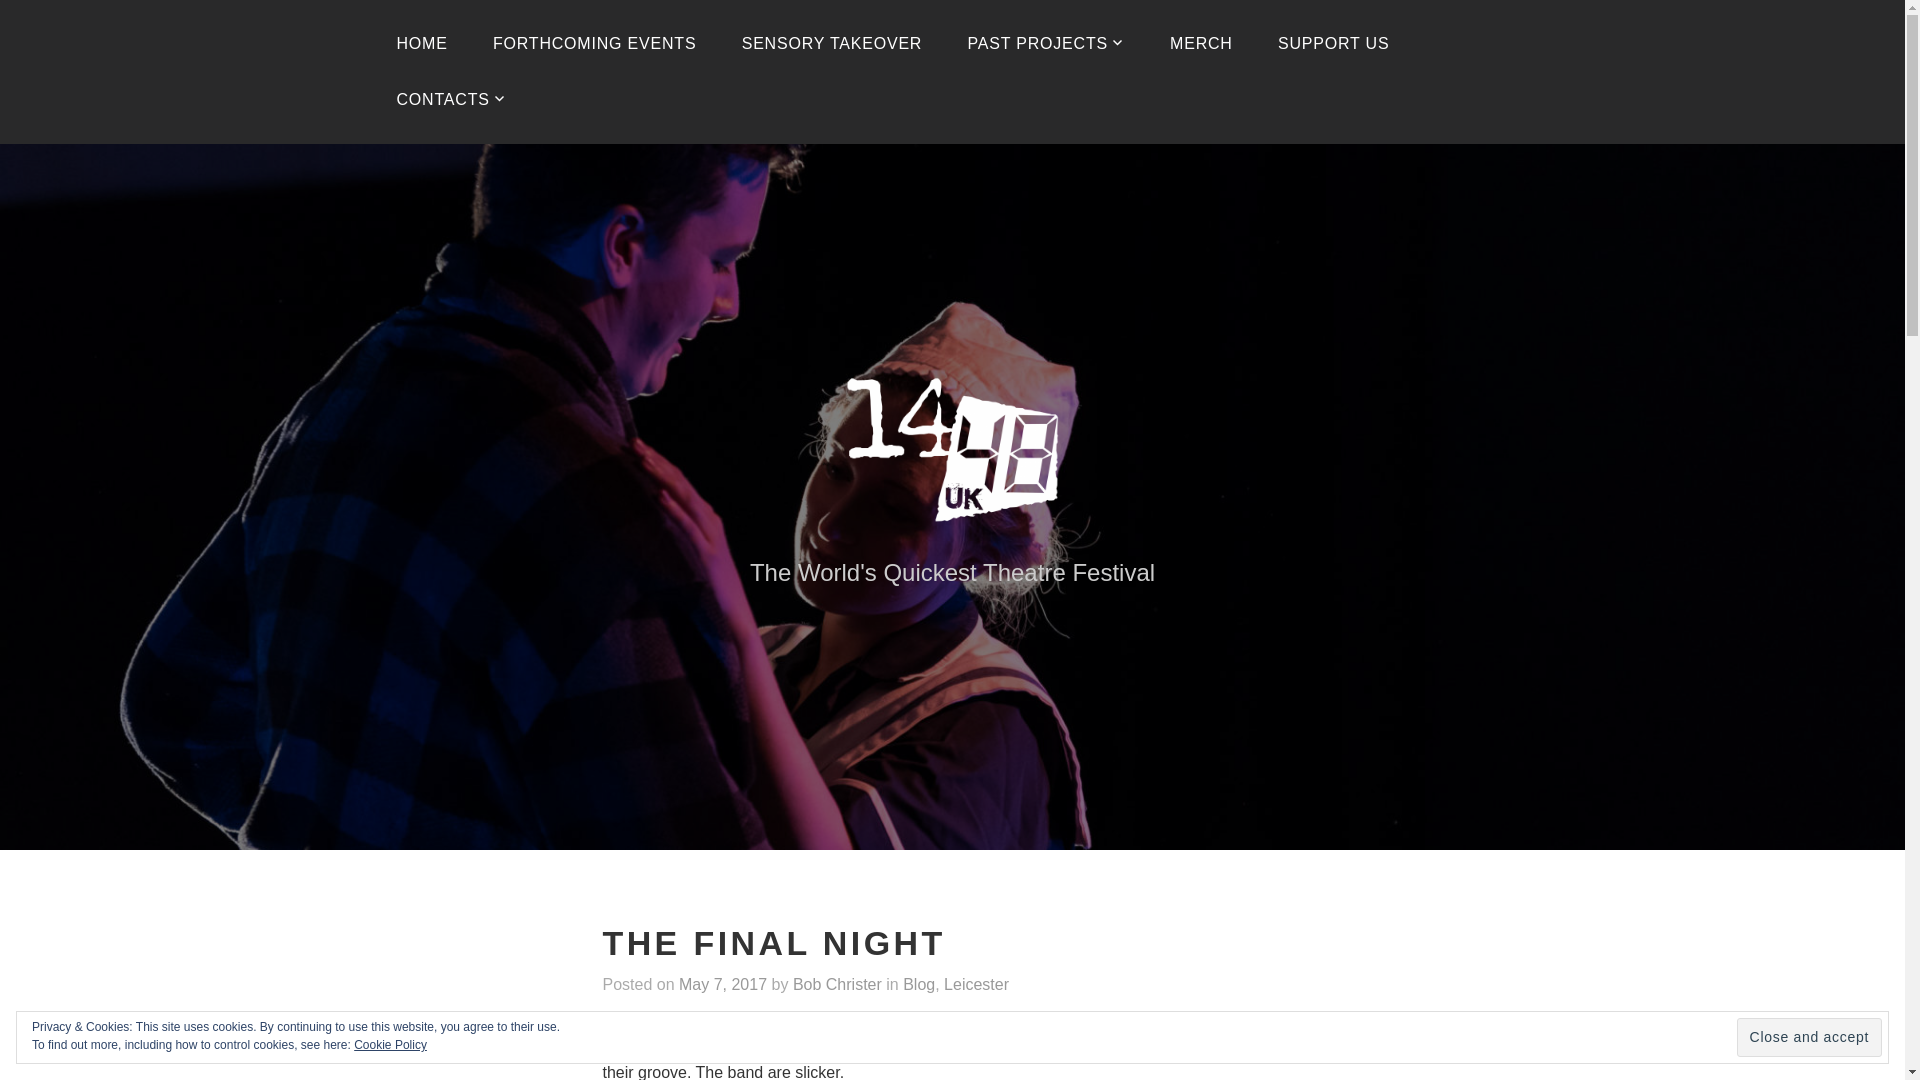 The image size is (1920, 1080). What do you see at coordinates (1809, 1038) in the screenshot?
I see `Close and accept` at bounding box center [1809, 1038].